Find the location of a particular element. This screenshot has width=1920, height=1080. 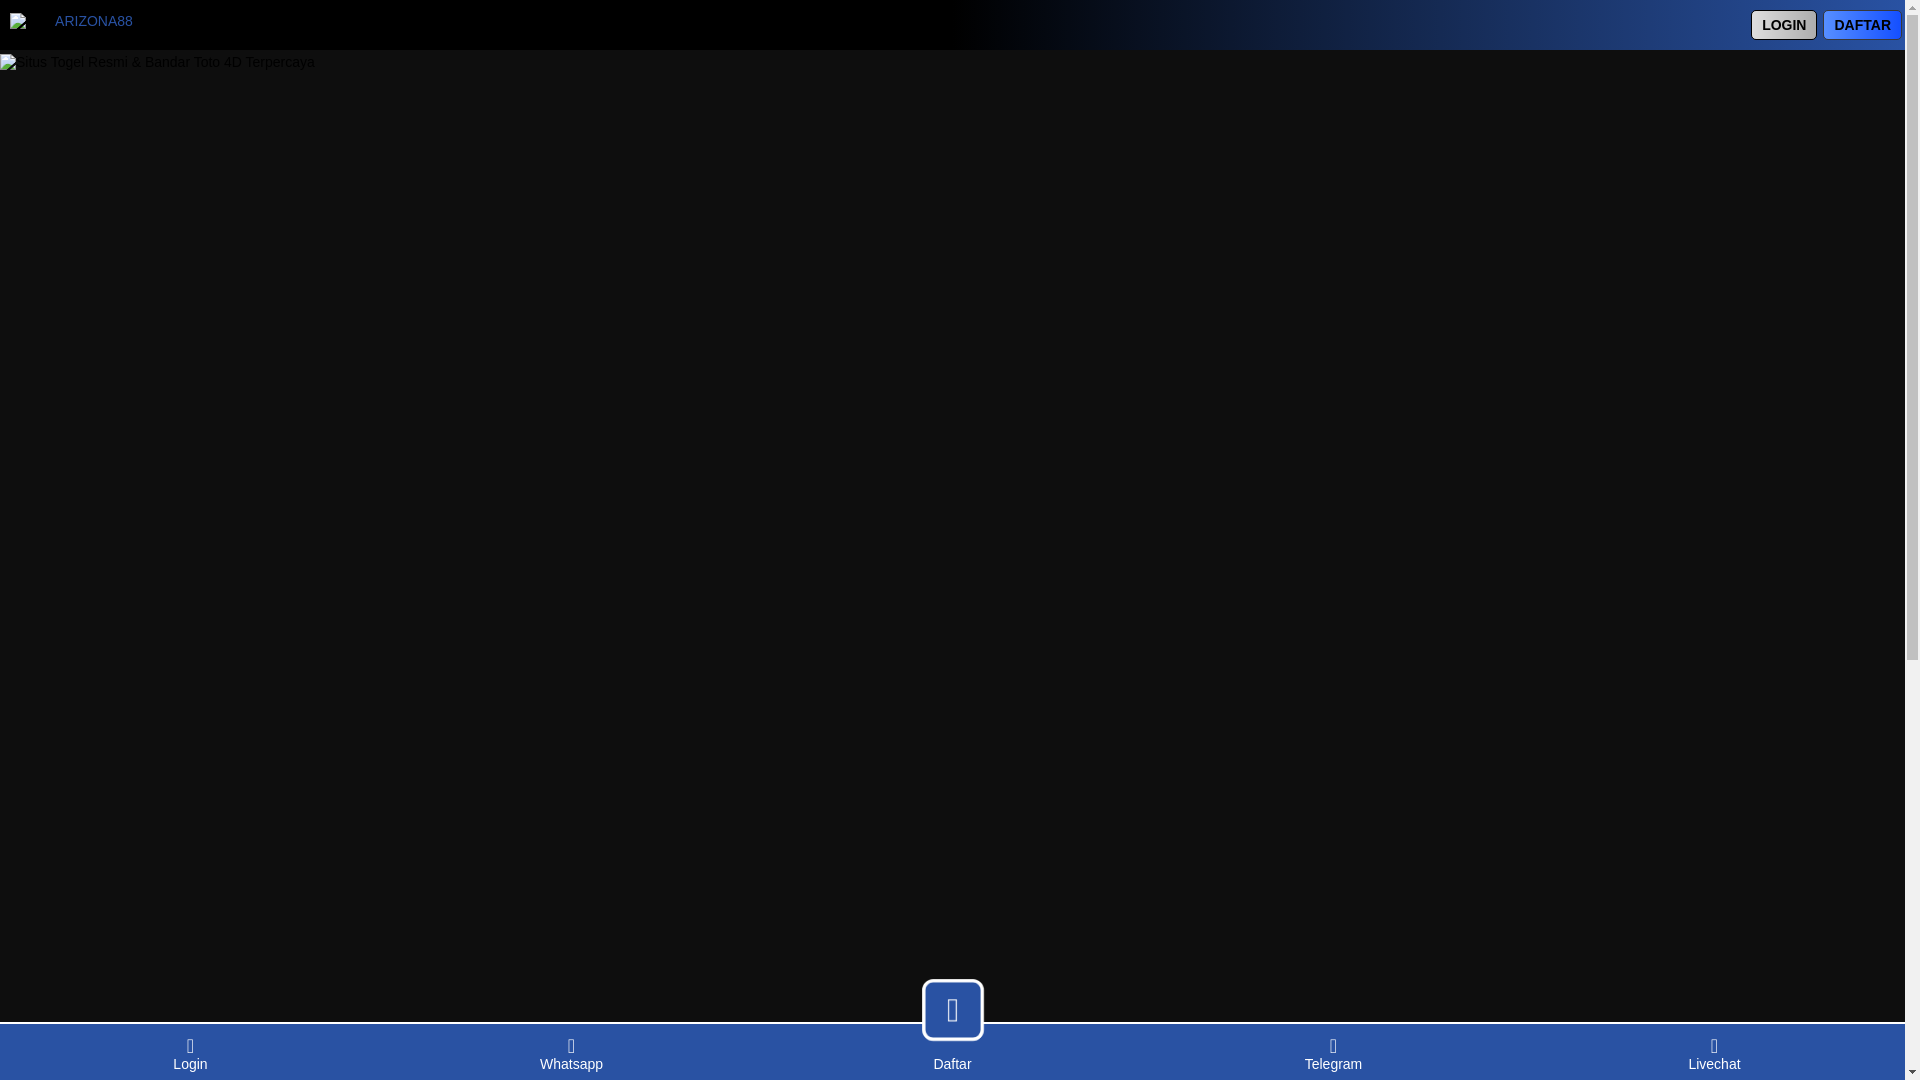

LOGIN is located at coordinates (1784, 24).